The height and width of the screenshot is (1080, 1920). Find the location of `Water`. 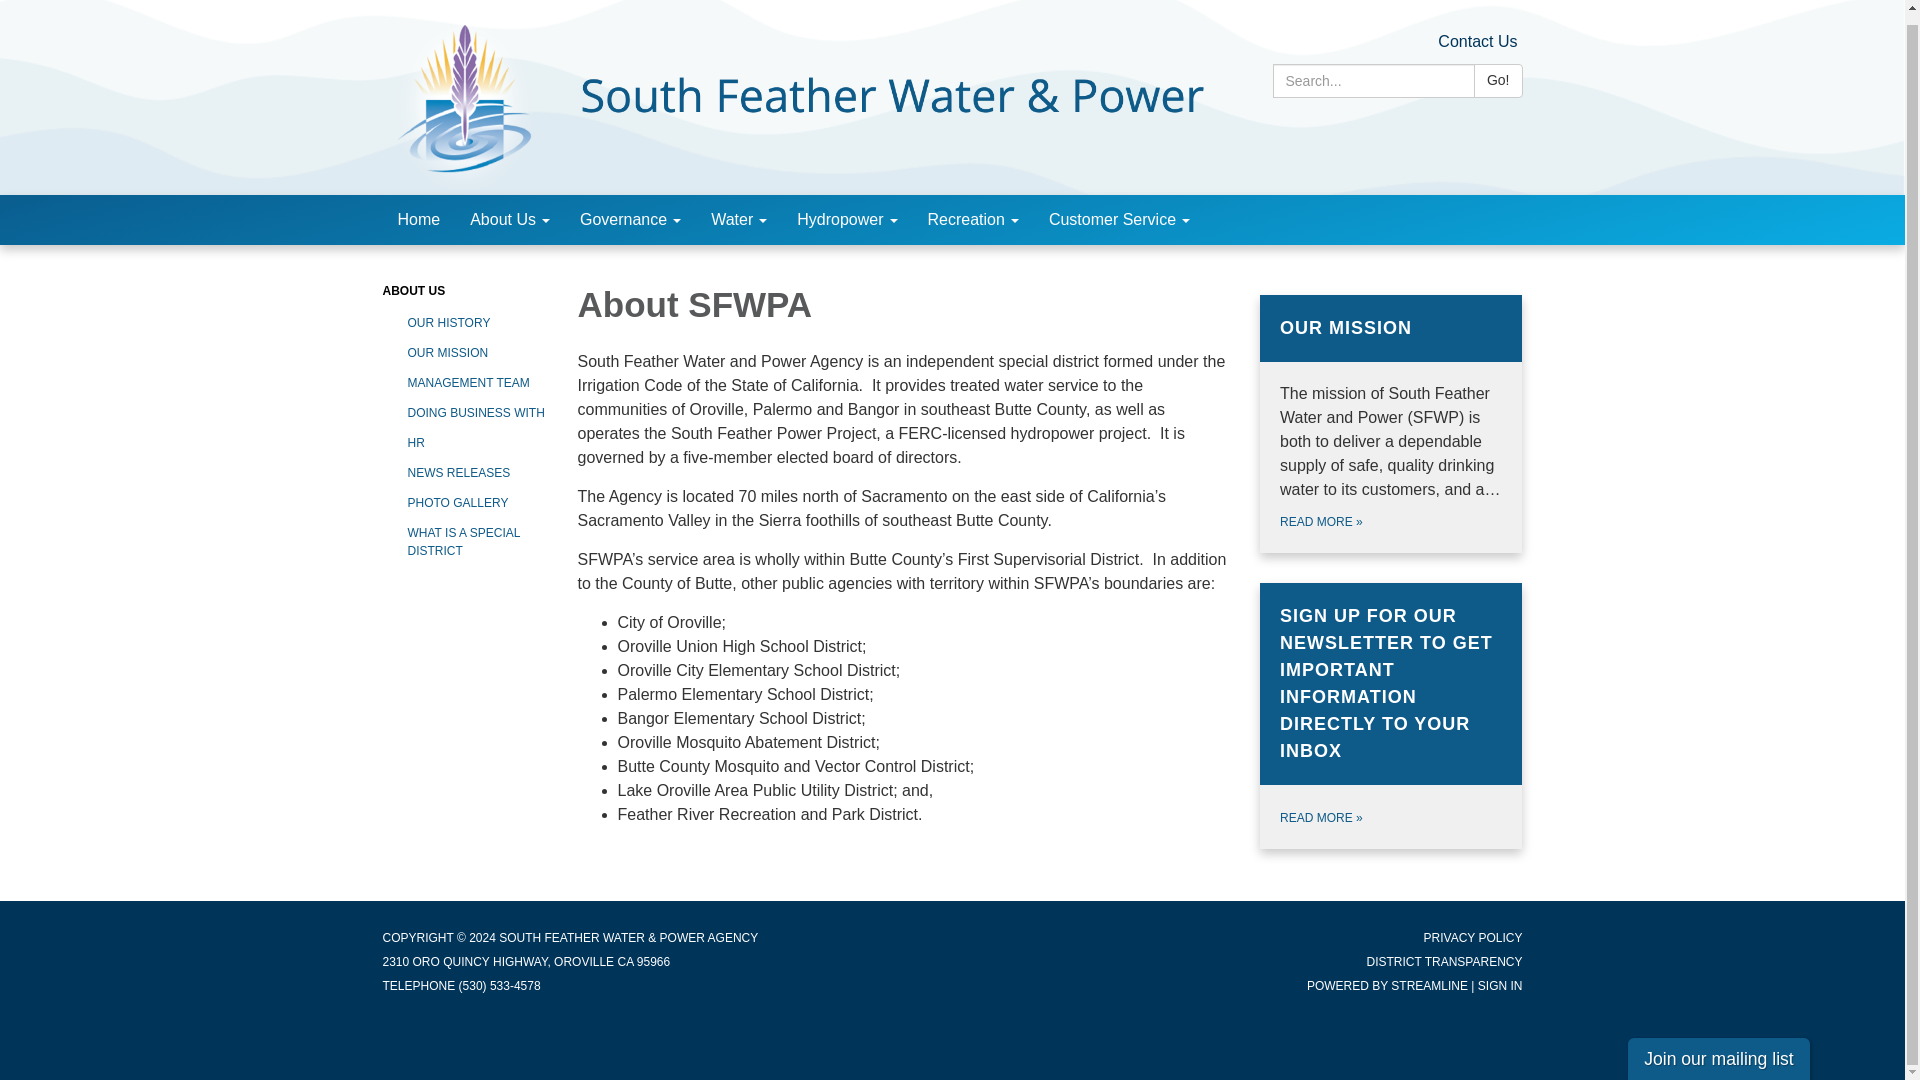

Water is located at coordinates (738, 220).